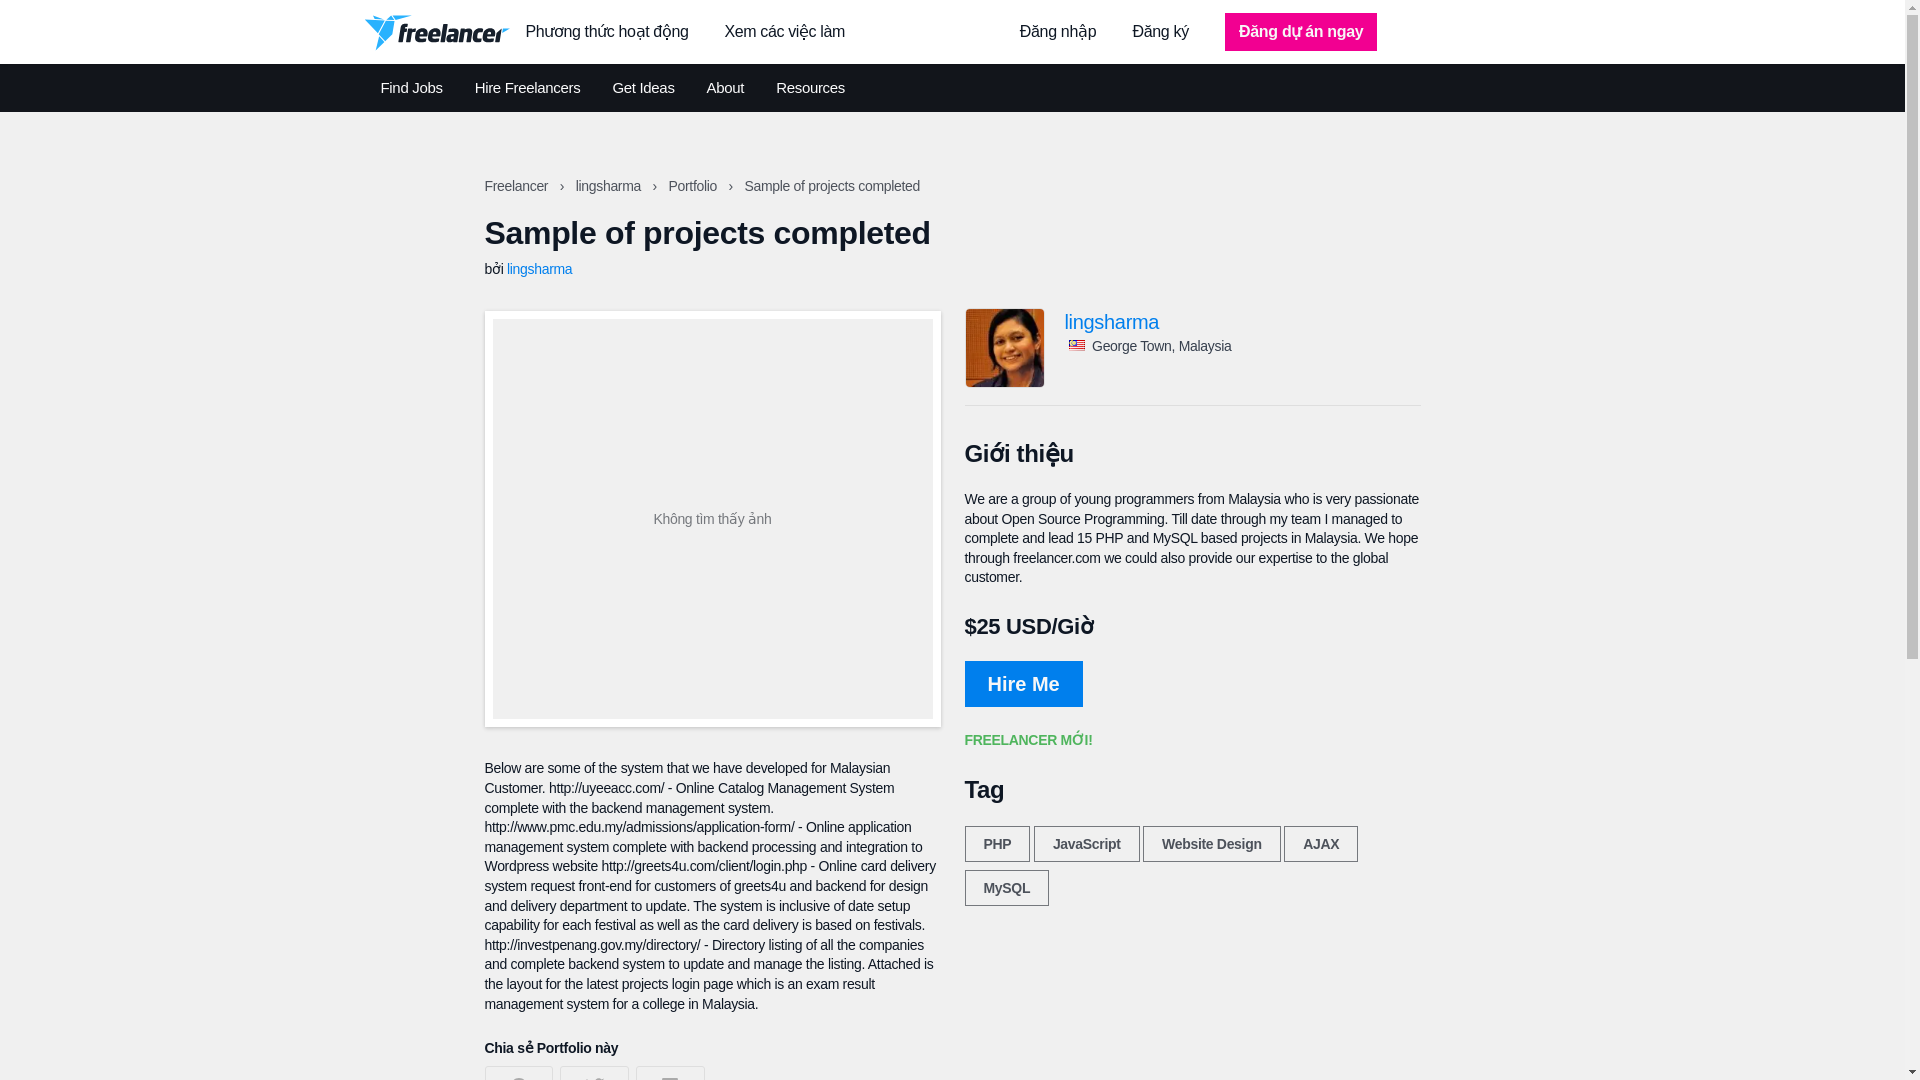 This screenshot has width=1920, height=1080. Describe the element at coordinates (410, 88) in the screenshot. I see `Find Jobs` at that location.